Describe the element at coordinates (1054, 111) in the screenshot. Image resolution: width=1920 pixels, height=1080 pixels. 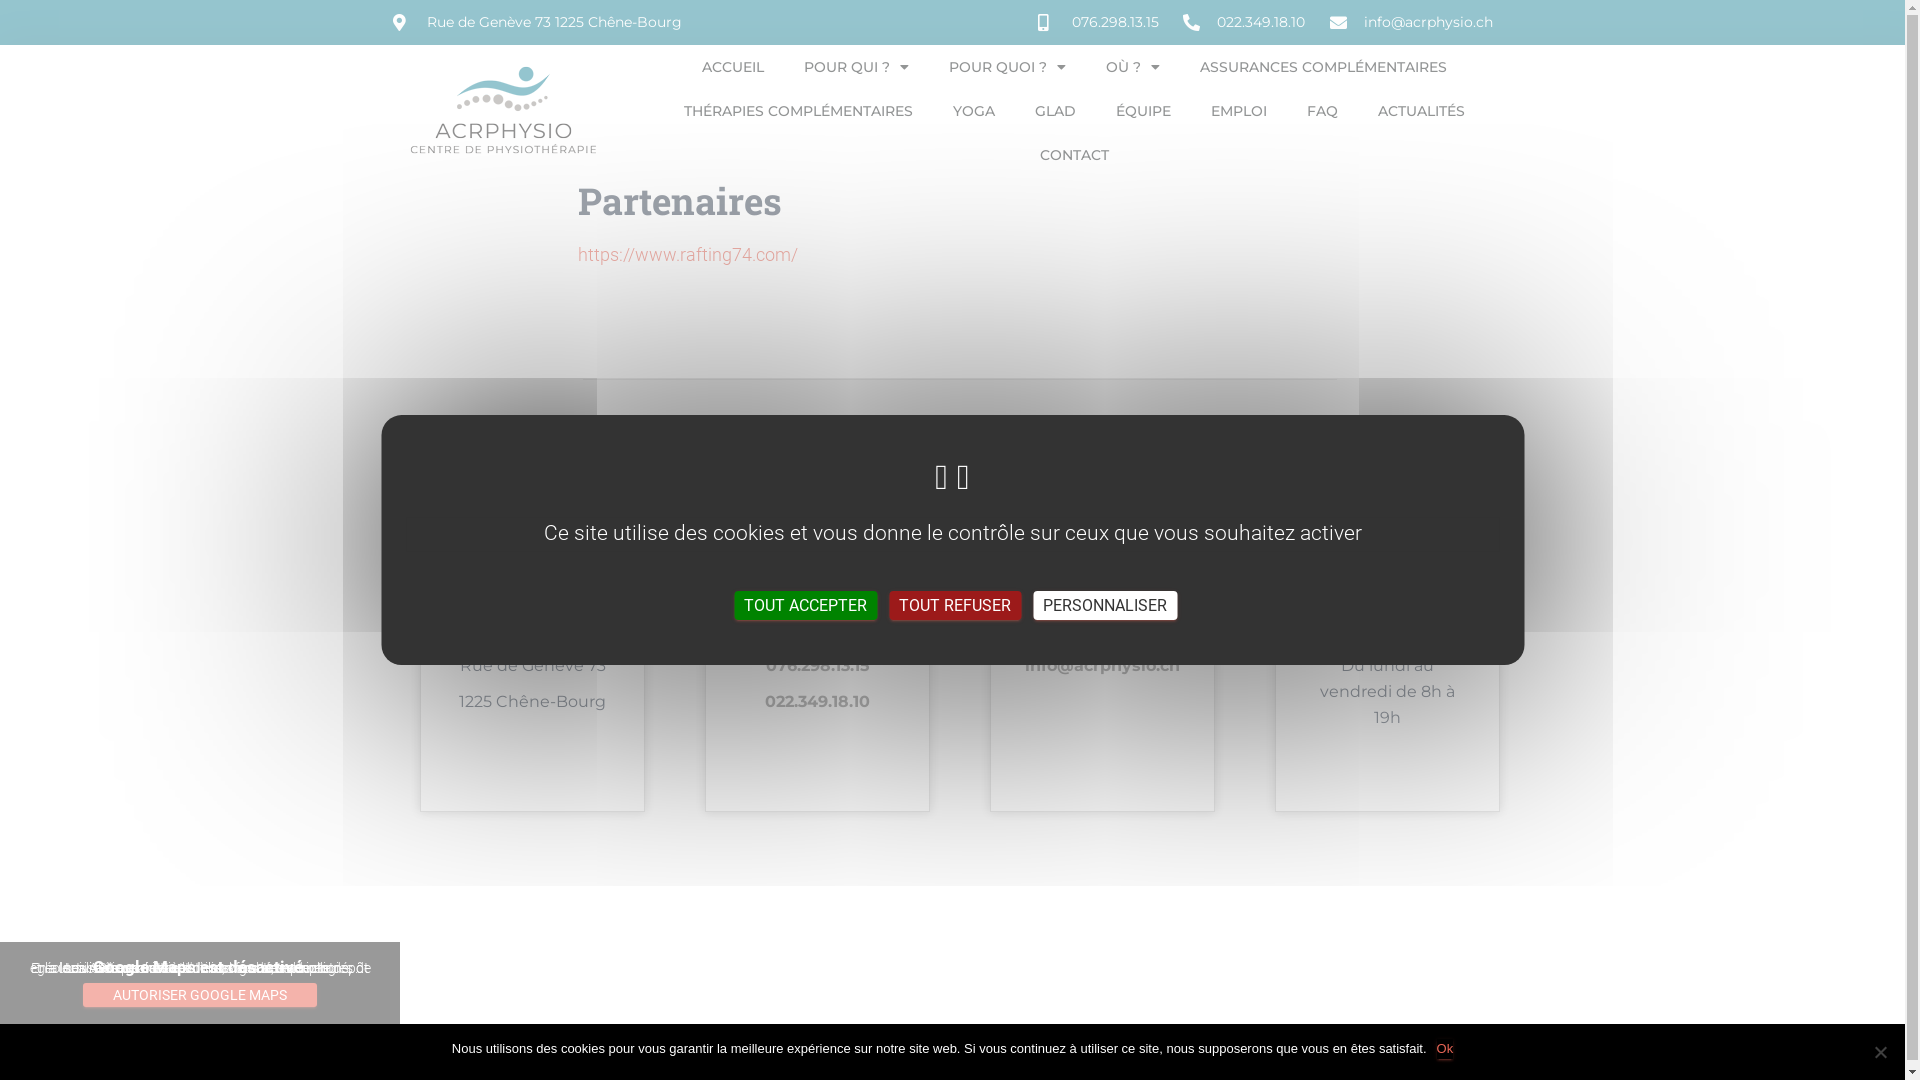
I see `GLAD` at that location.